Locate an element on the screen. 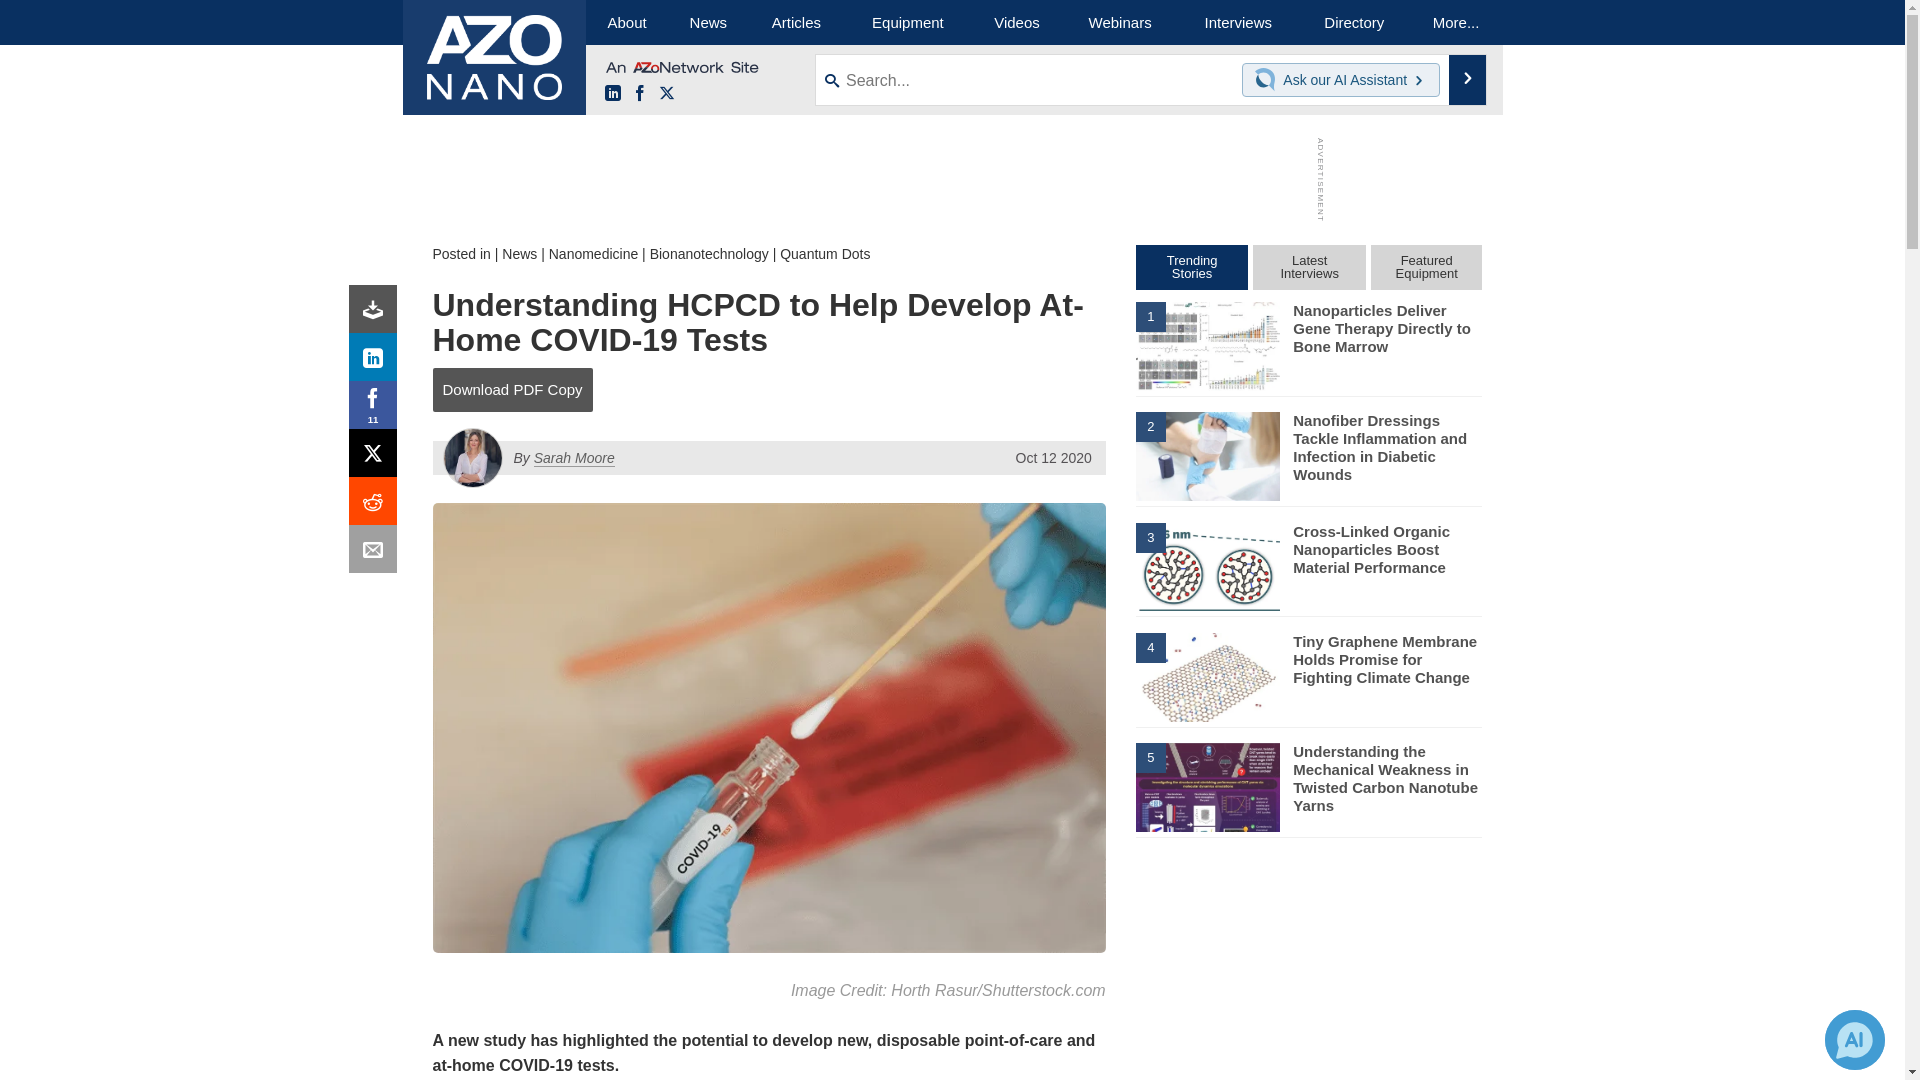 The image size is (1920, 1080). News is located at coordinates (708, 22).